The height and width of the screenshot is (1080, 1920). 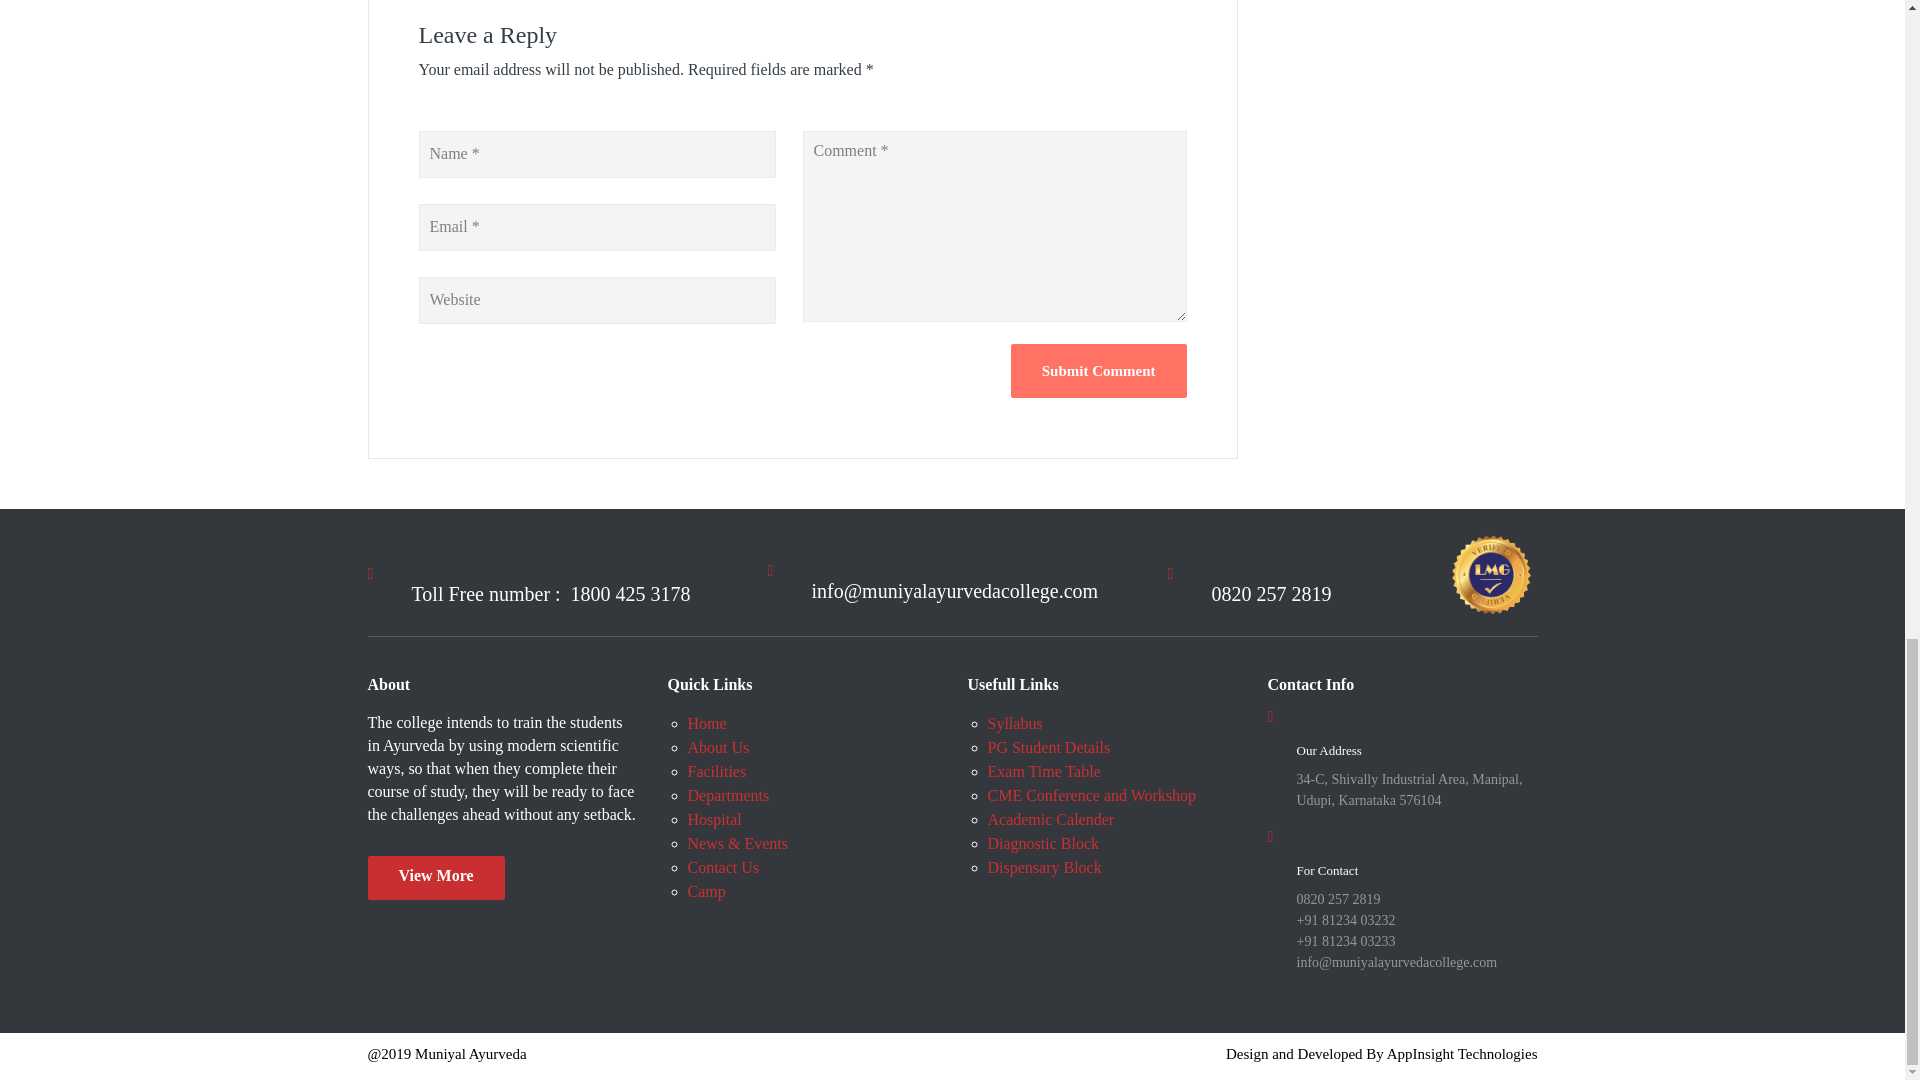 I want to click on Submit Comment, so click(x=1098, y=371).